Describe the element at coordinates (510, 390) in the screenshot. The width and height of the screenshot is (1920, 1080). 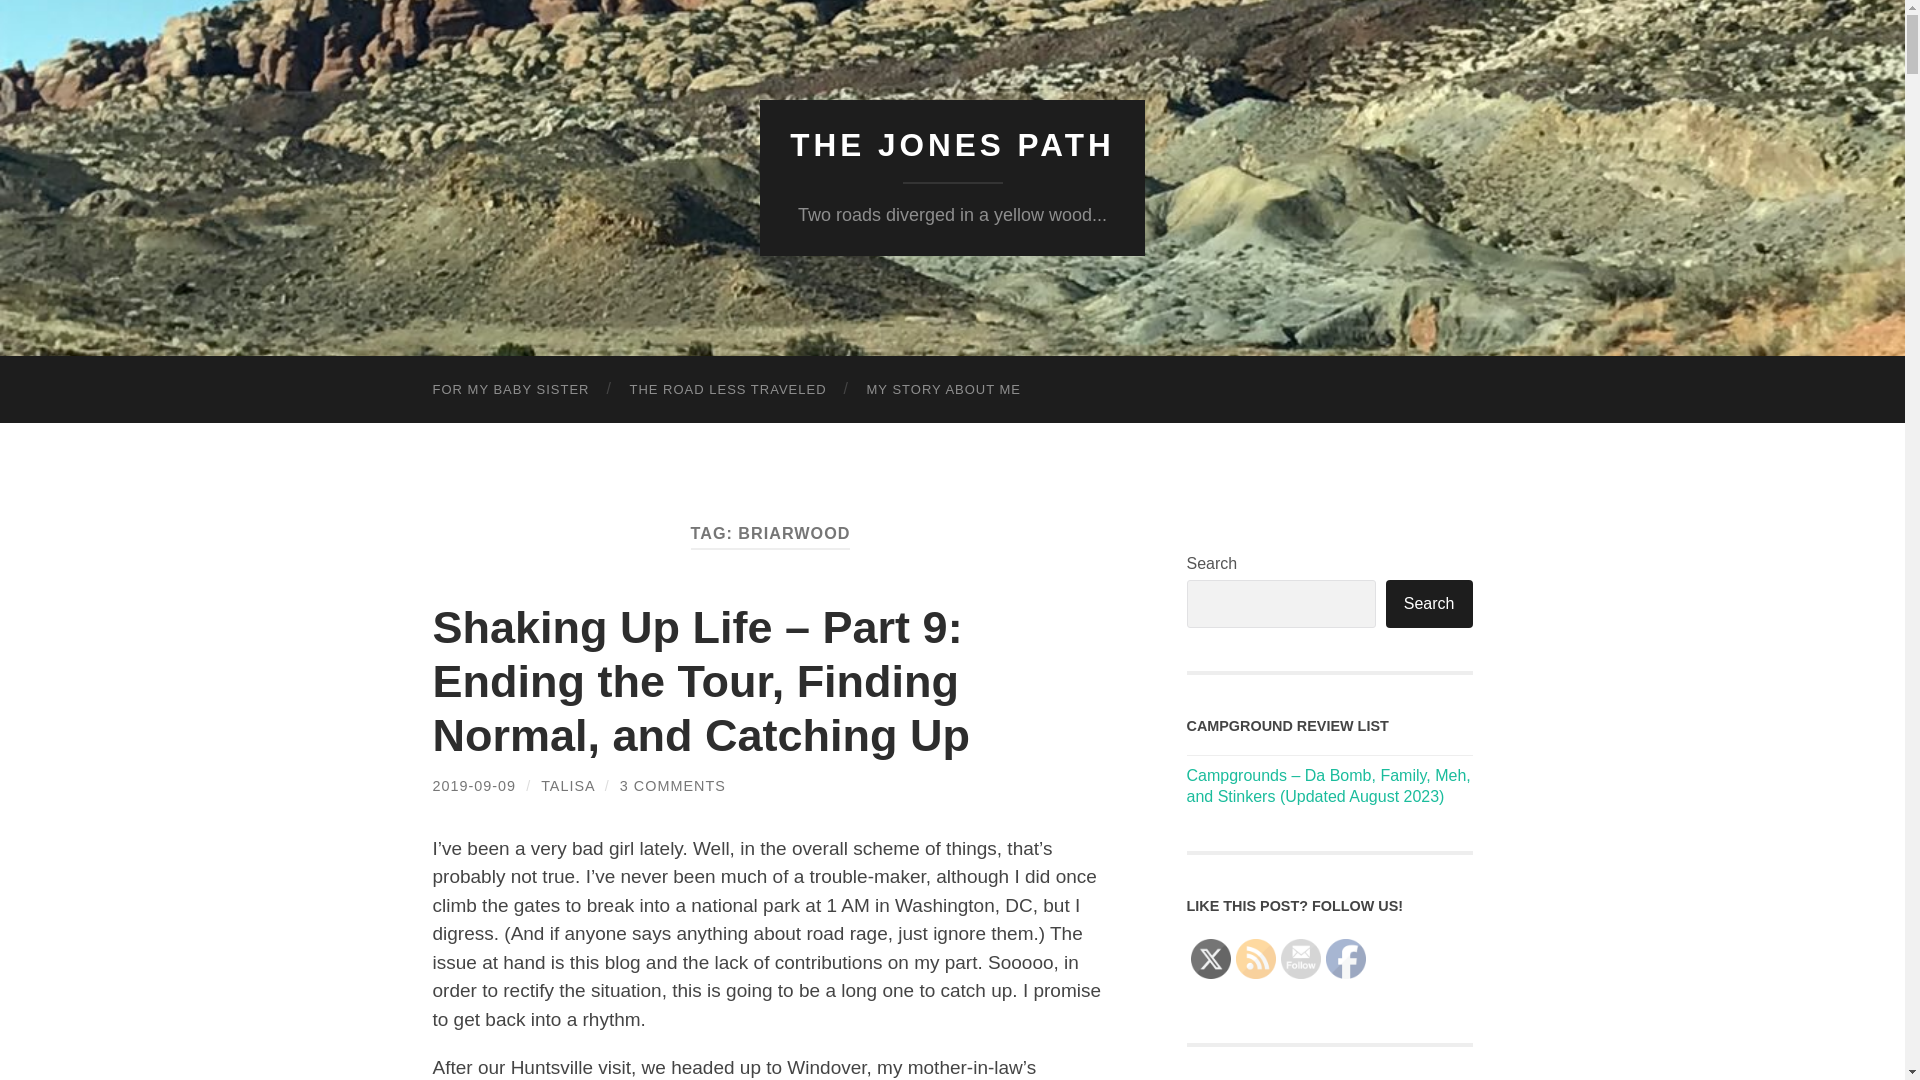
I see `FOR MY BABY SISTER` at that location.